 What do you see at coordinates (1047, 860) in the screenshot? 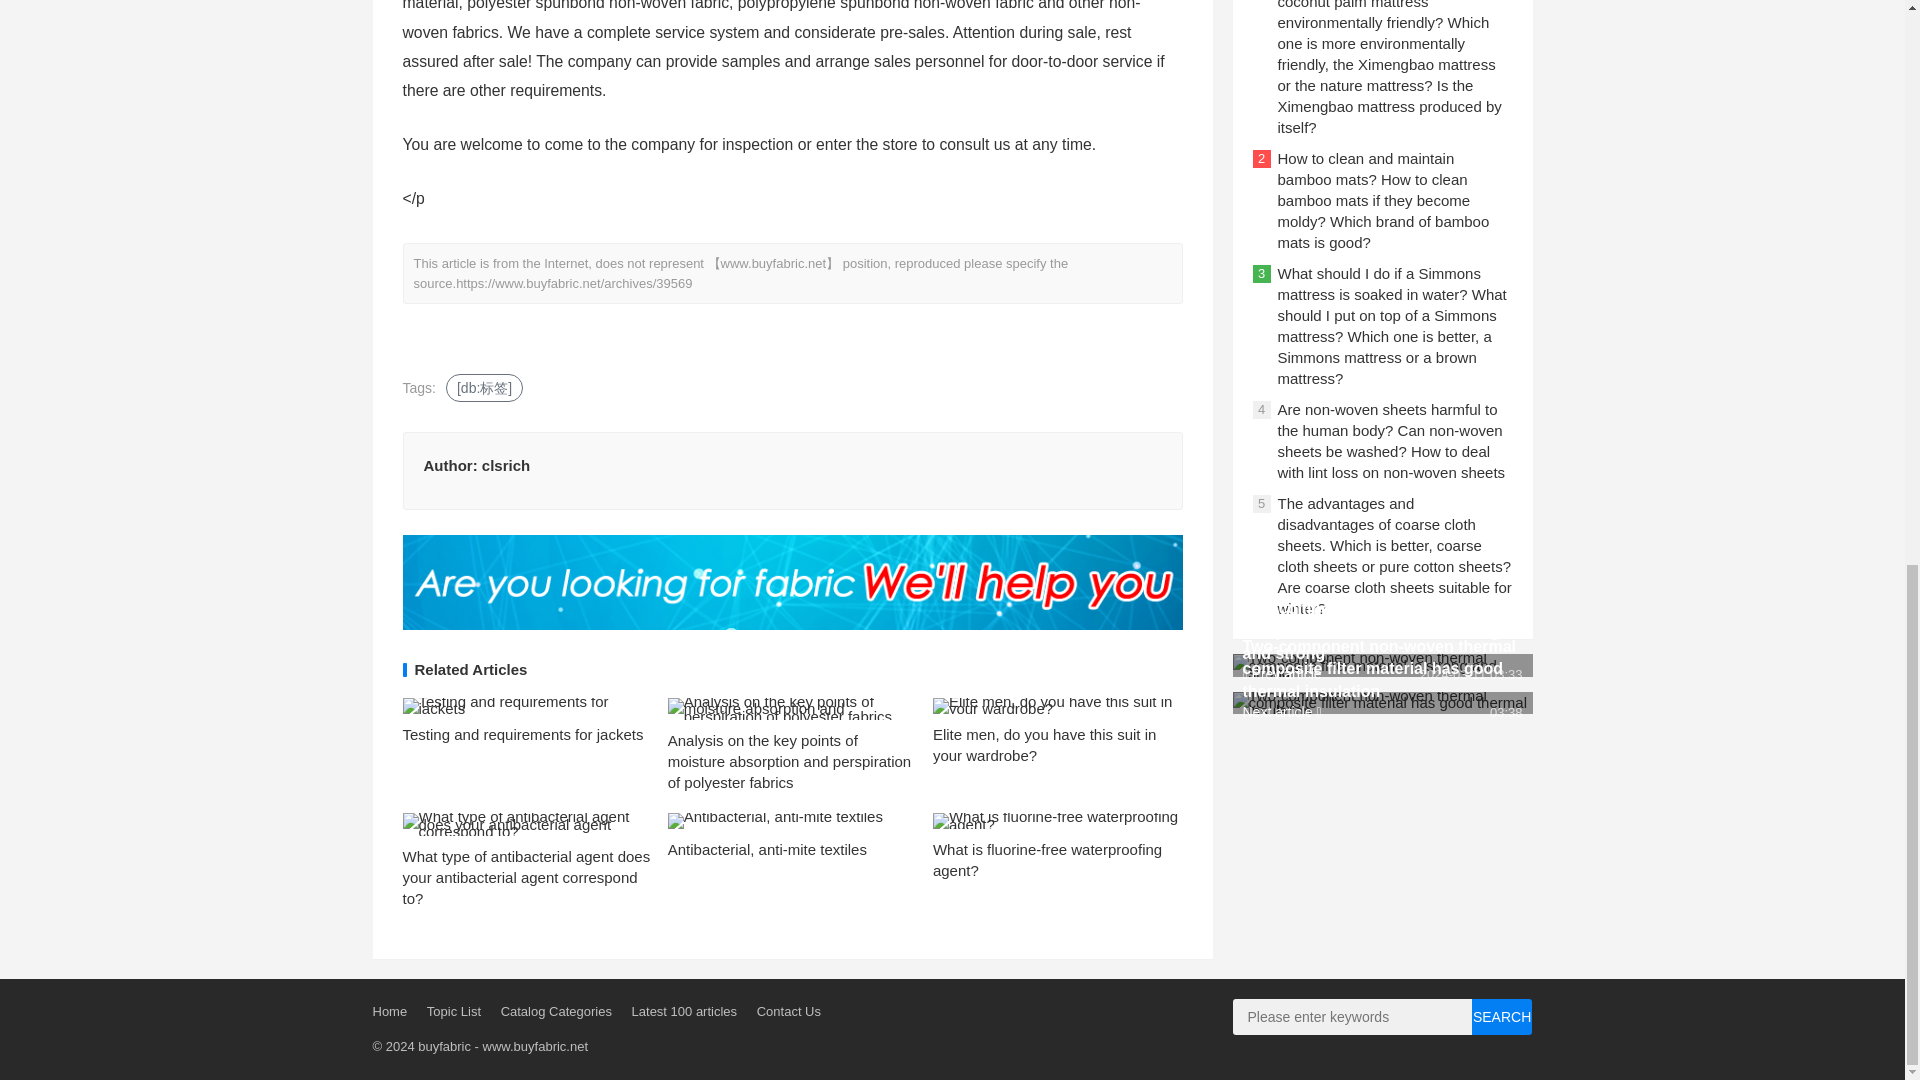
I see `What is fluorine-free waterproofing agent?` at bounding box center [1047, 860].